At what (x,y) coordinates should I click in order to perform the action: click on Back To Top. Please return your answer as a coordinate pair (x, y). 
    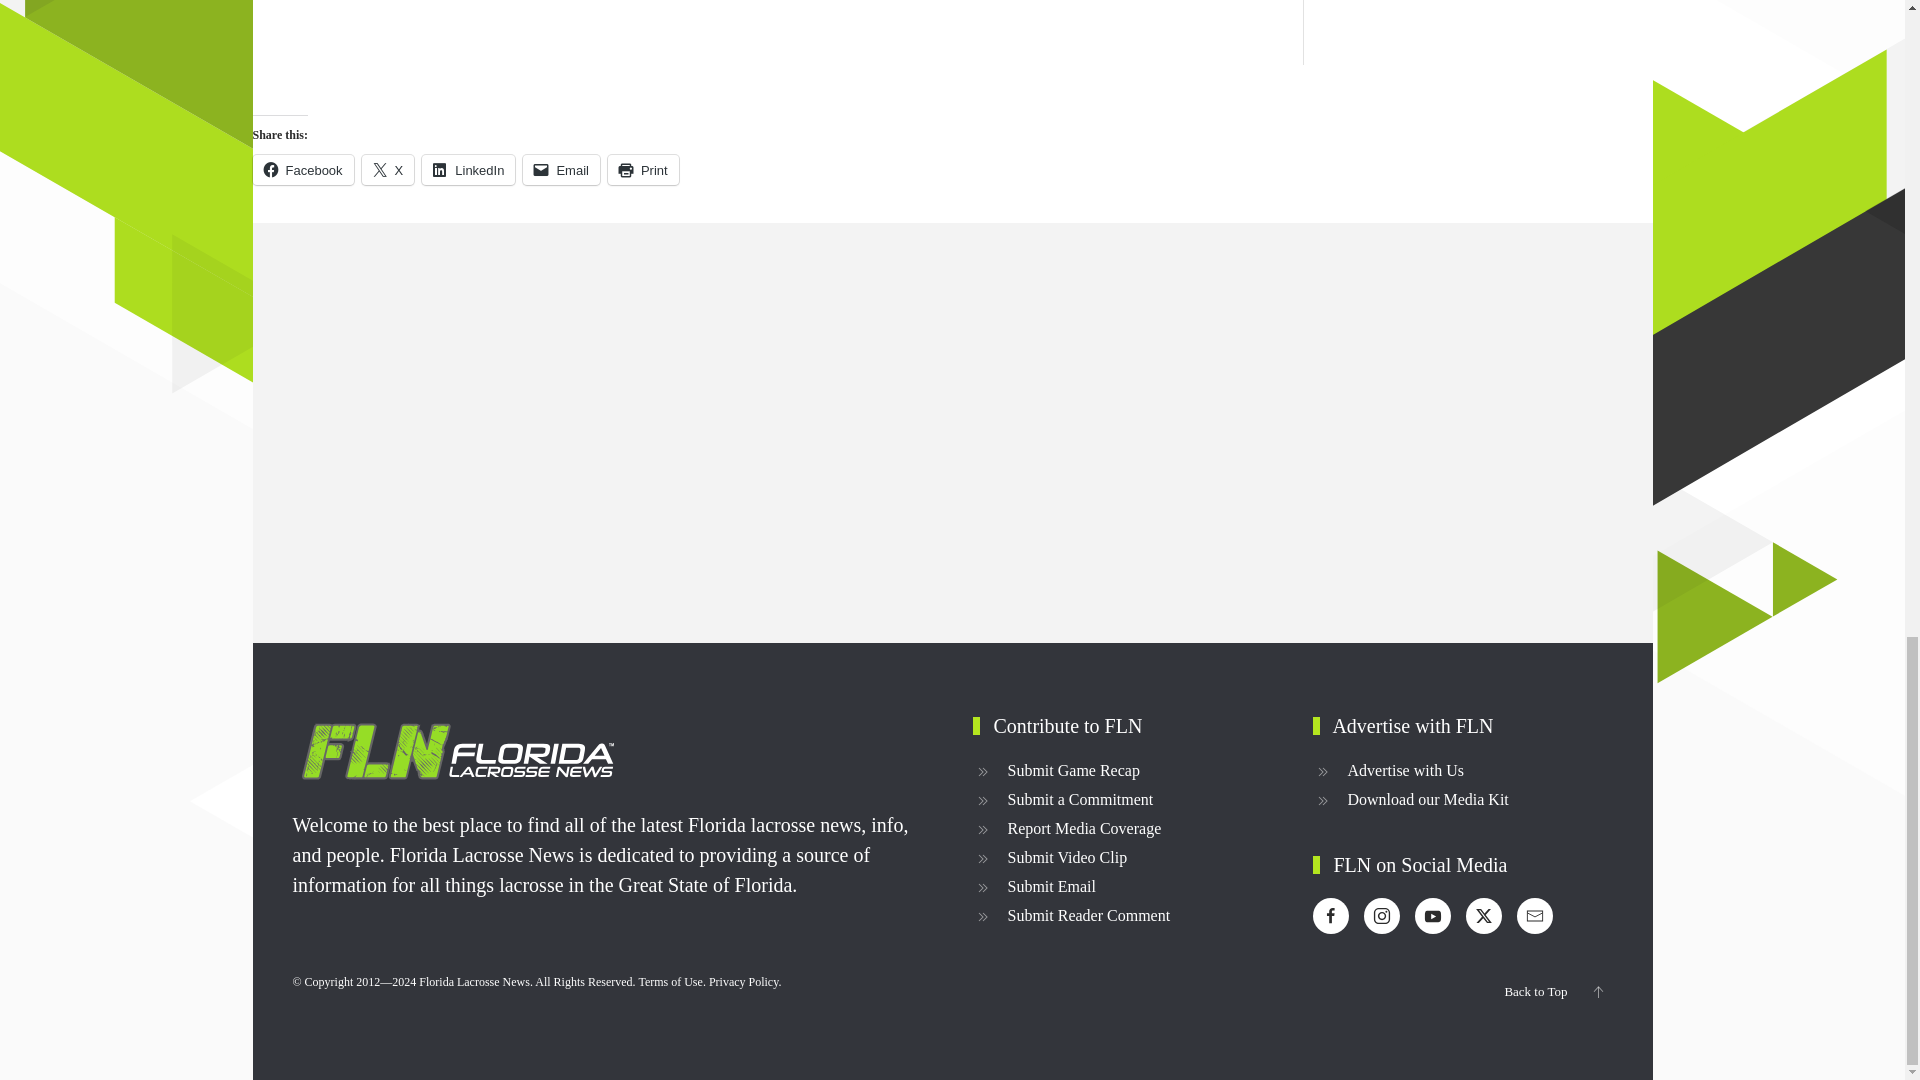
    Looking at the image, I should click on (1597, 992).